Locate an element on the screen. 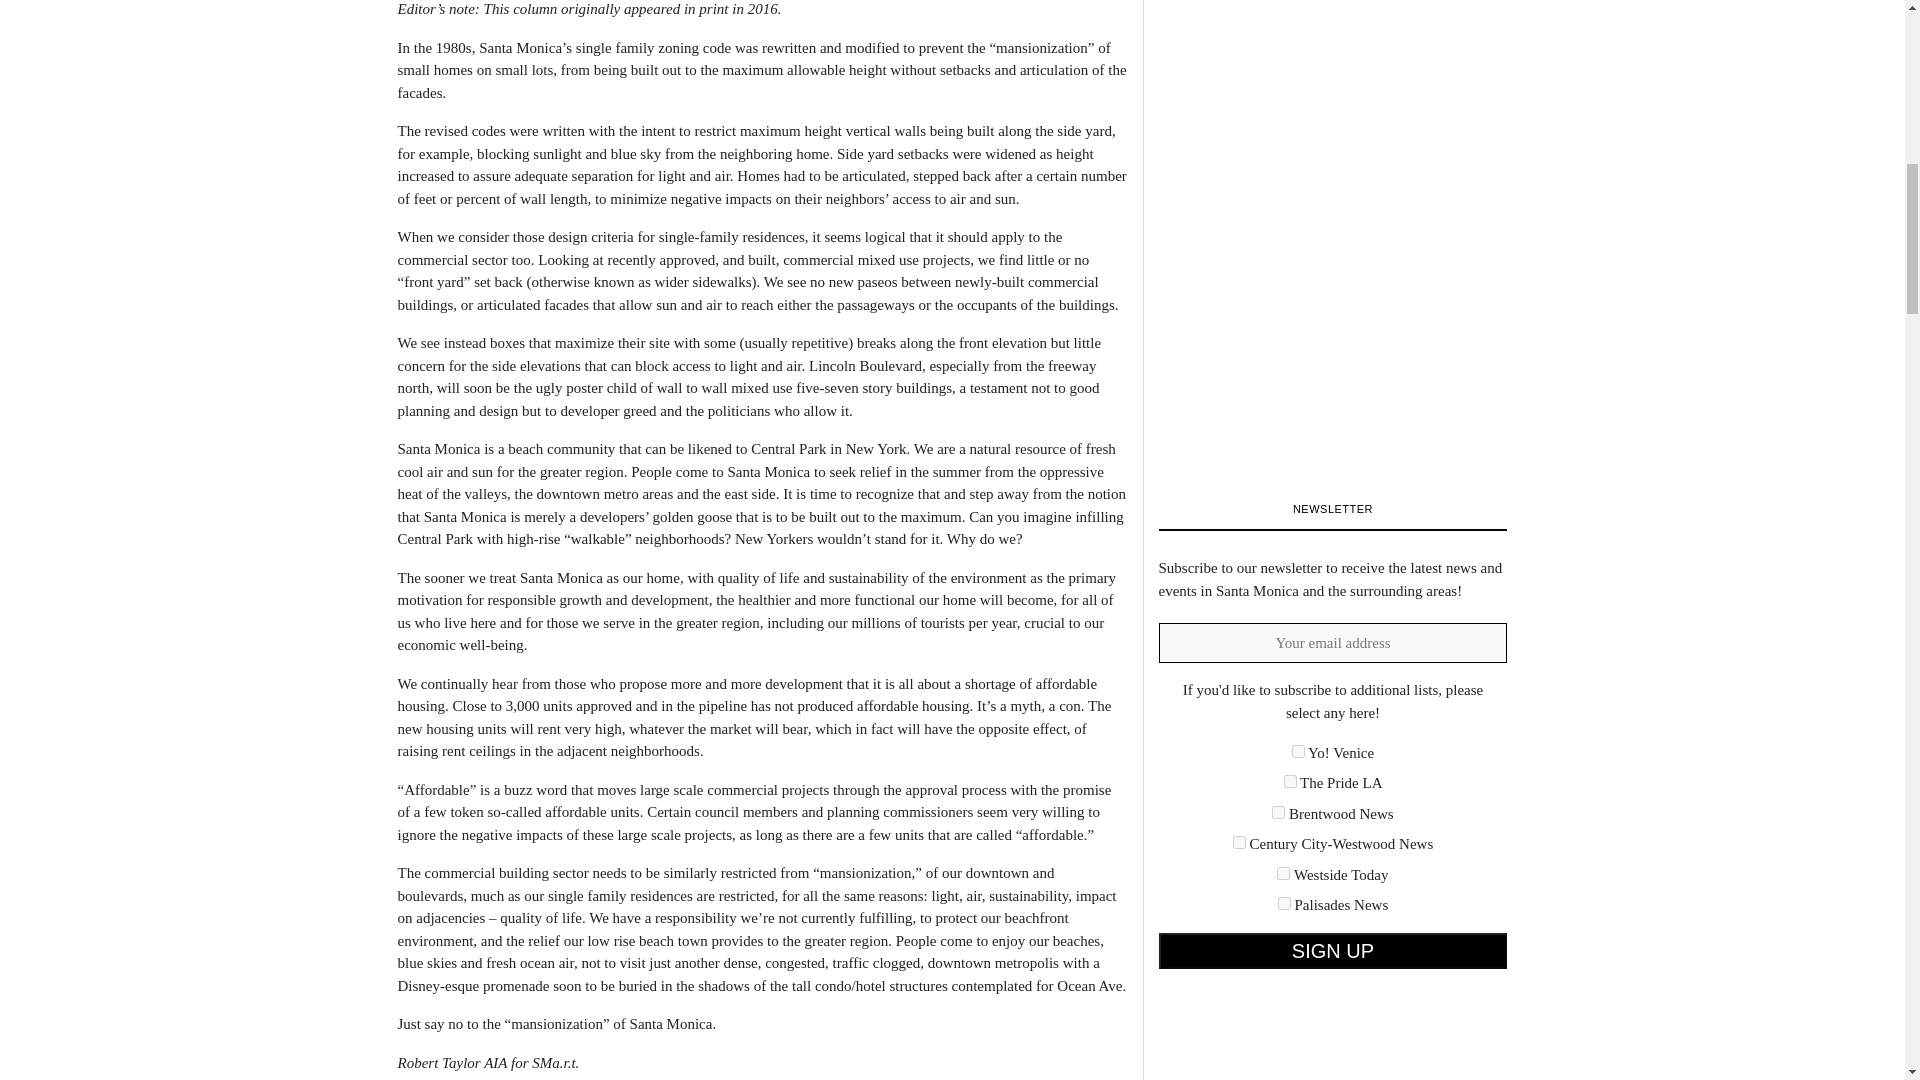 This screenshot has width=1920, height=1080. 33f79e7e4d is located at coordinates (1290, 782).